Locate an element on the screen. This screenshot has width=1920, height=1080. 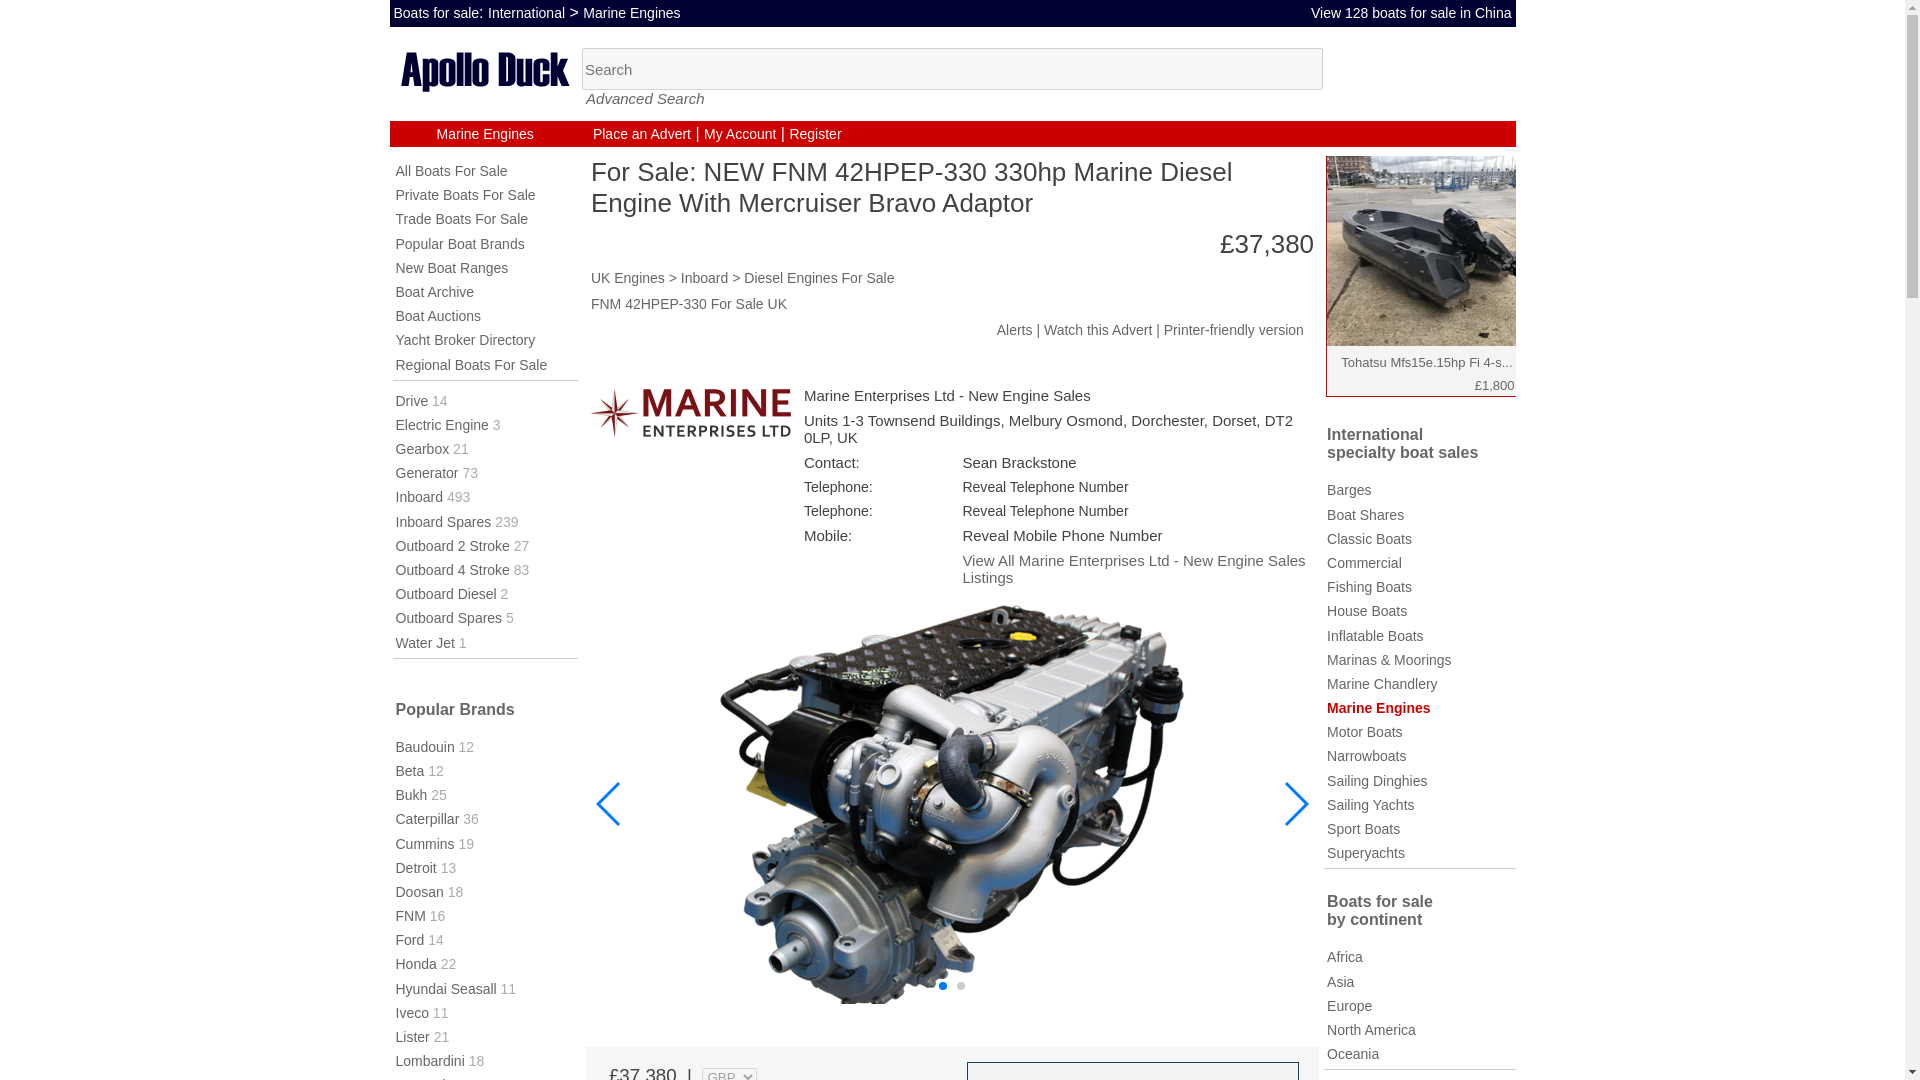
Popular Boat Brands is located at coordinates (460, 244).